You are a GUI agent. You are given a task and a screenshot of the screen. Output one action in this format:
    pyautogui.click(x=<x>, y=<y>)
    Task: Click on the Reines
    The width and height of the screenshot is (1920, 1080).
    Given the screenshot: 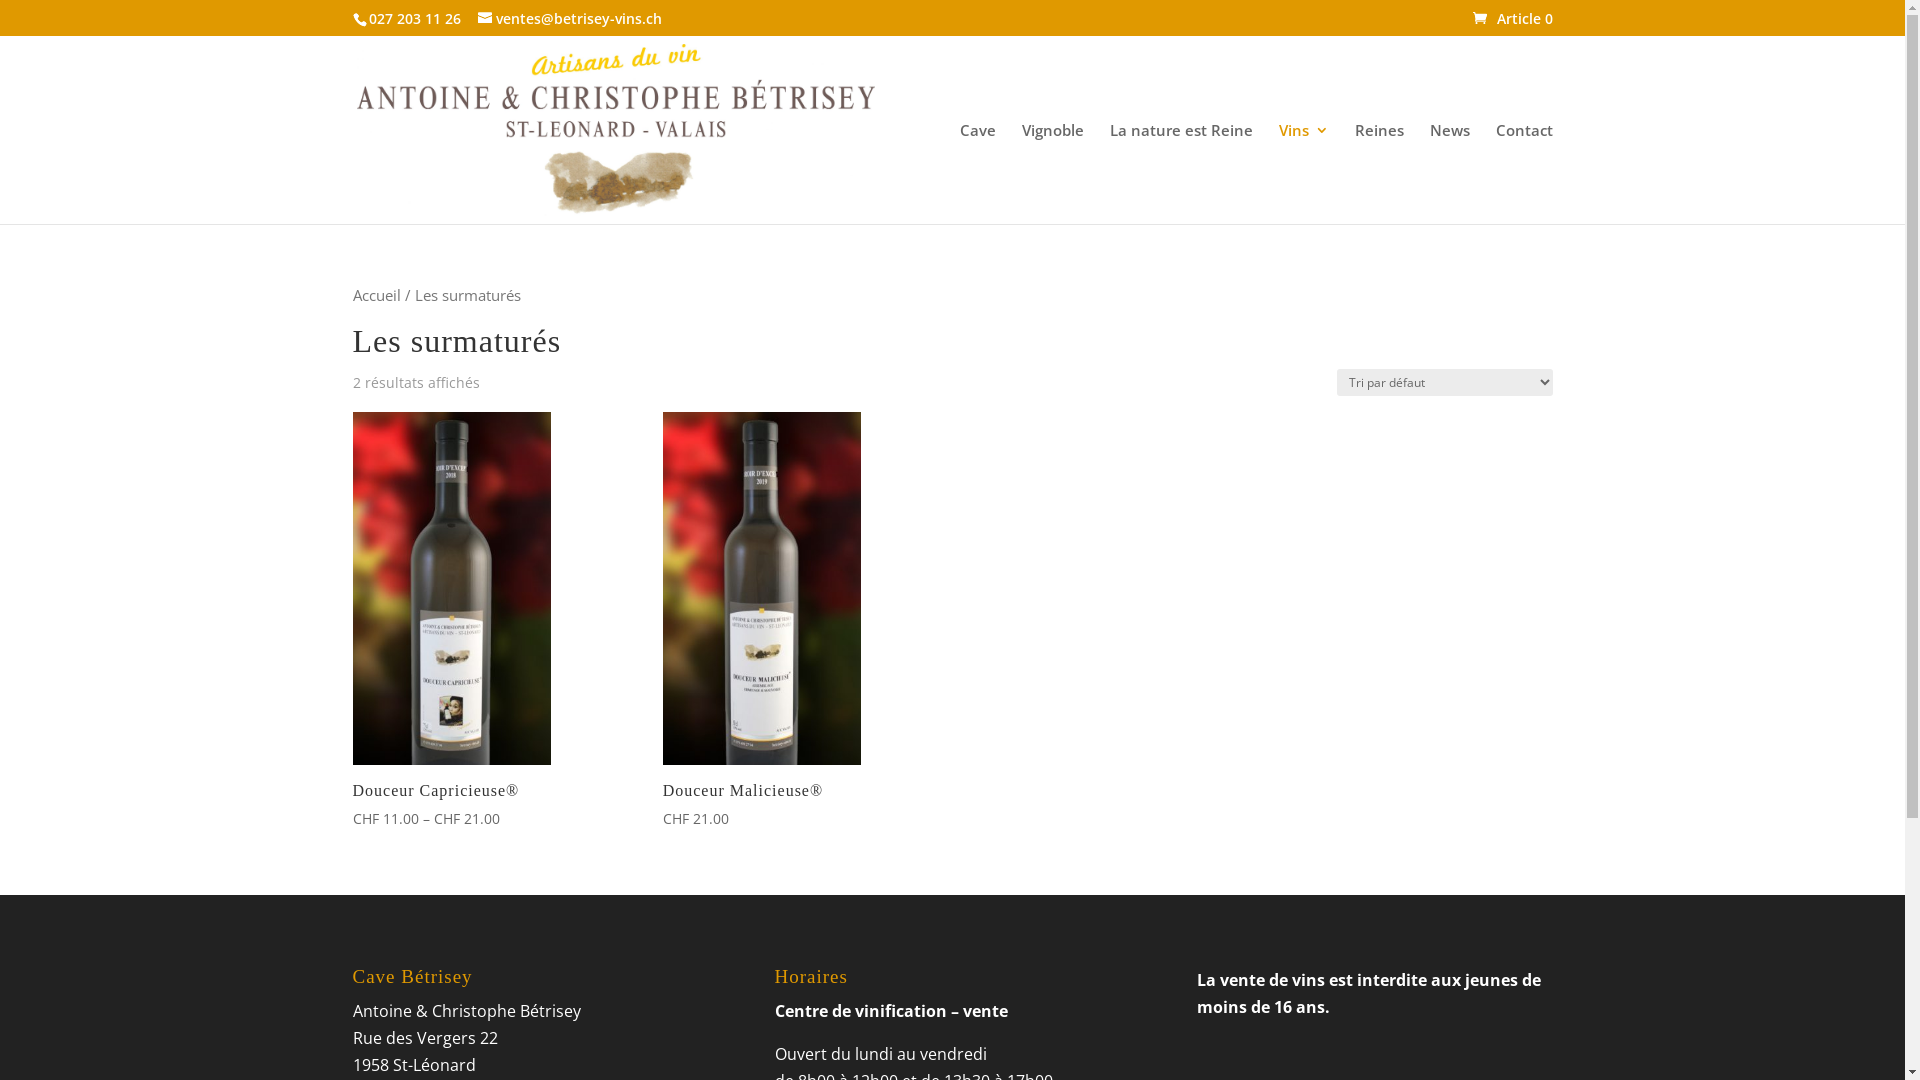 What is the action you would take?
    pyautogui.click(x=1378, y=174)
    